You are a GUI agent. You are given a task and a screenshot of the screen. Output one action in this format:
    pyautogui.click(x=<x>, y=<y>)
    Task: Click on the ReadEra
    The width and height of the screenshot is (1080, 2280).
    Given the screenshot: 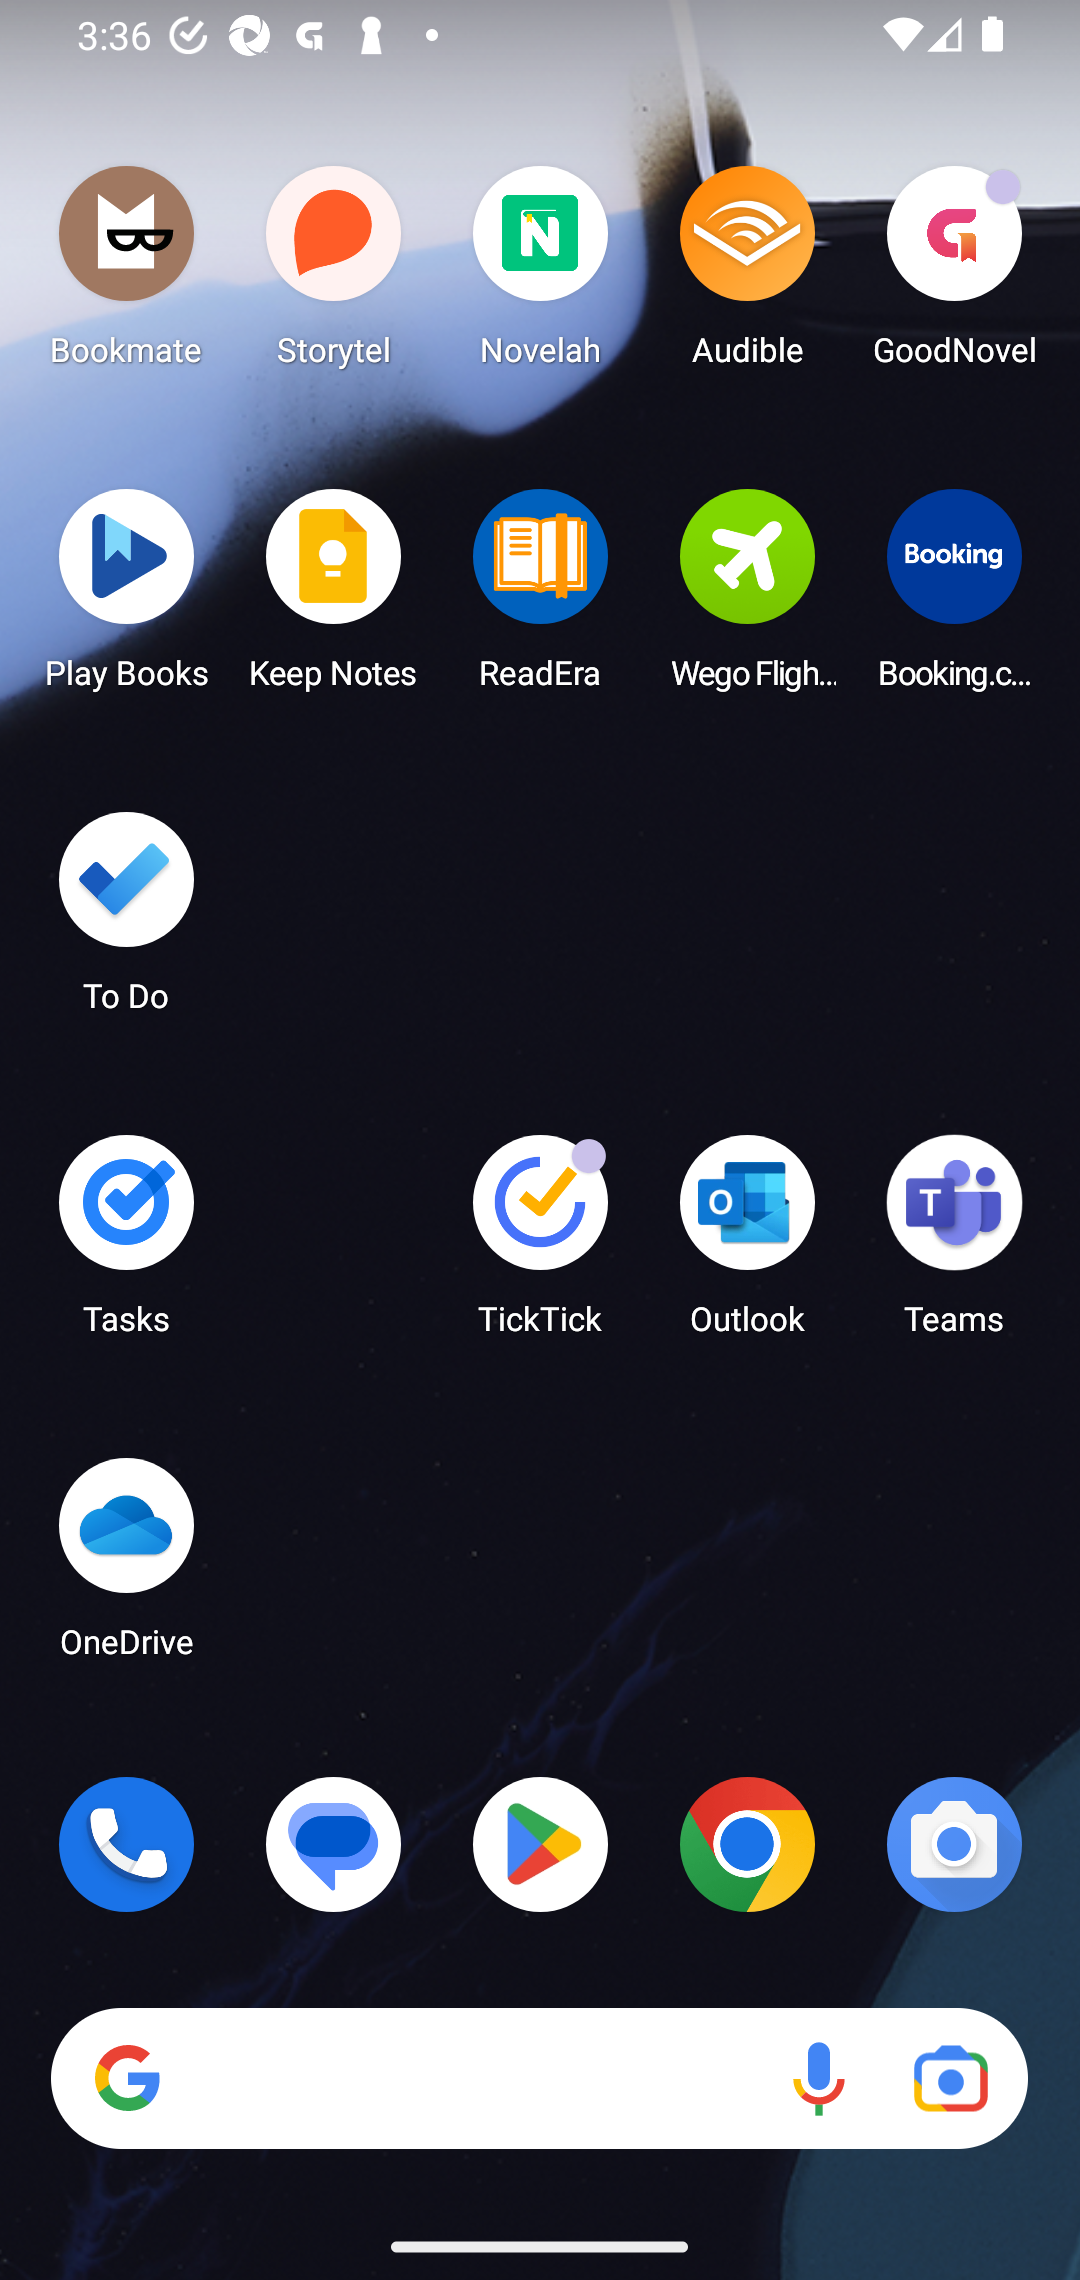 What is the action you would take?
    pyautogui.click(x=540, y=597)
    